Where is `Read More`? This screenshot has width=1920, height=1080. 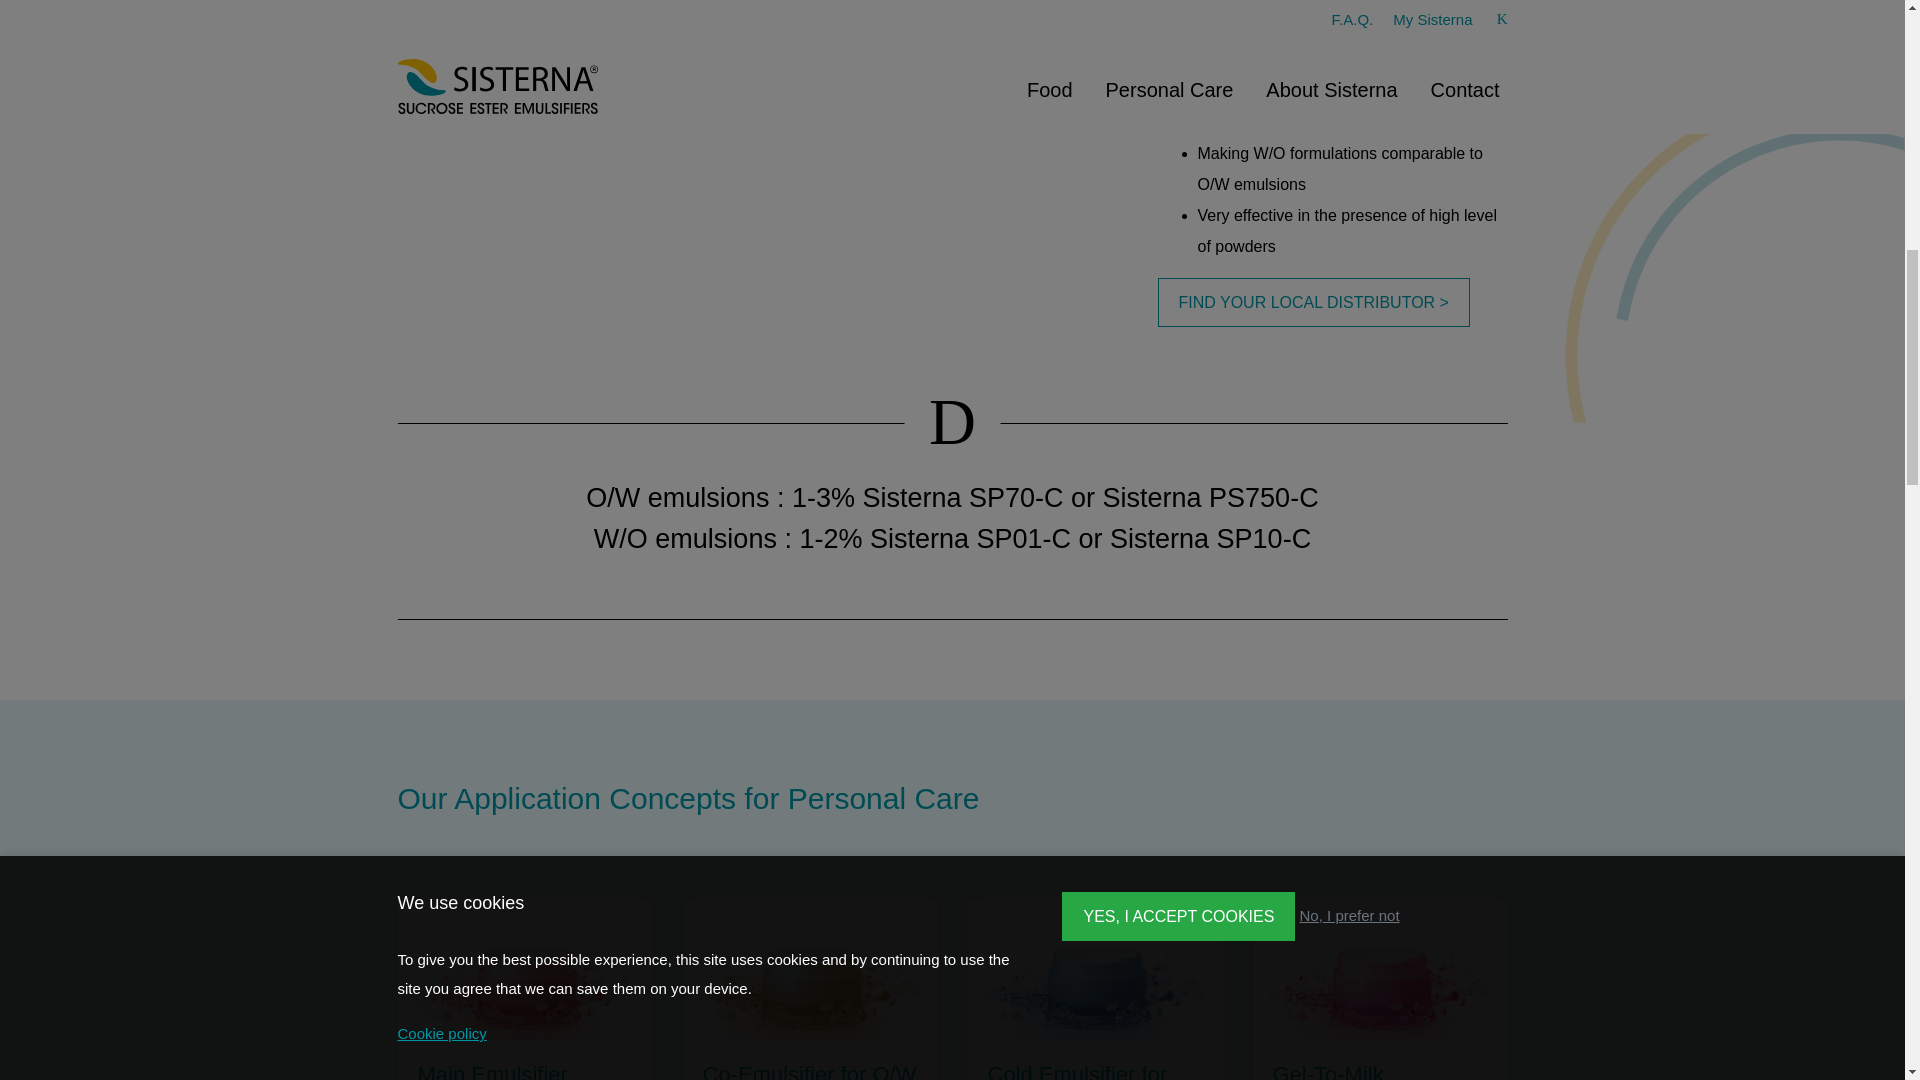
Read More is located at coordinates (1095, 988).